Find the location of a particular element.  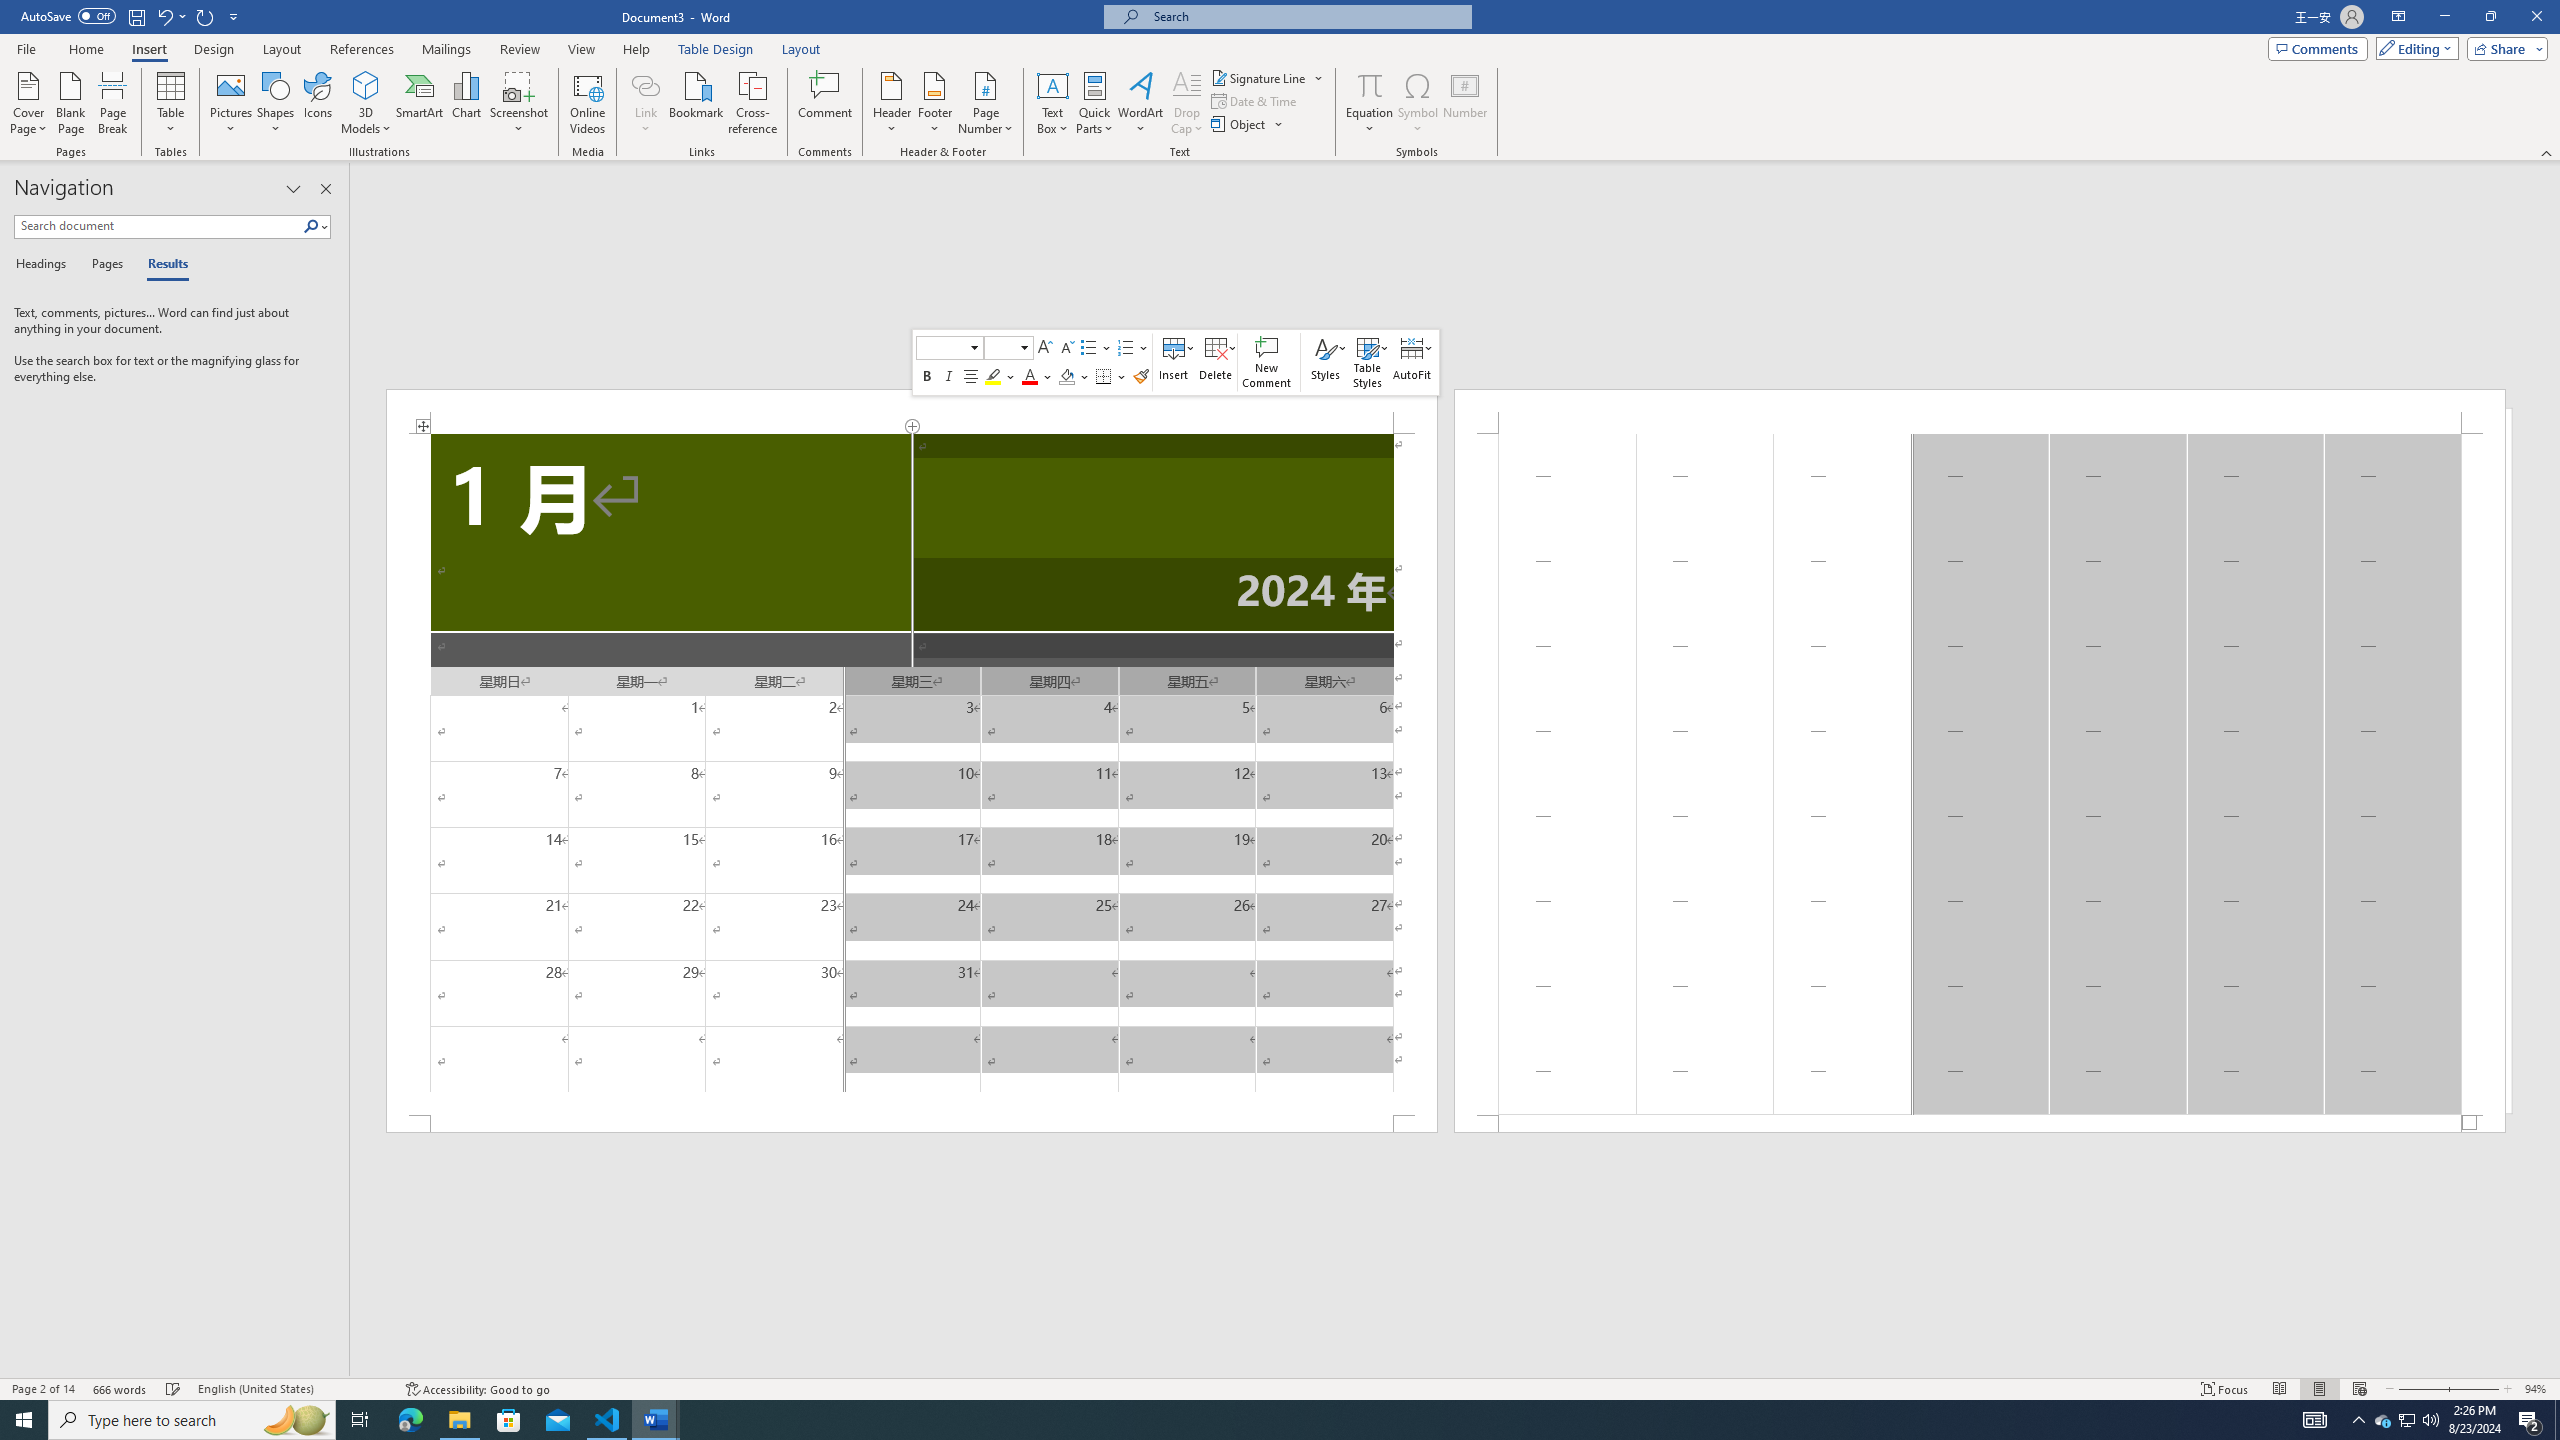

Chart... is located at coordinates (466, 103).